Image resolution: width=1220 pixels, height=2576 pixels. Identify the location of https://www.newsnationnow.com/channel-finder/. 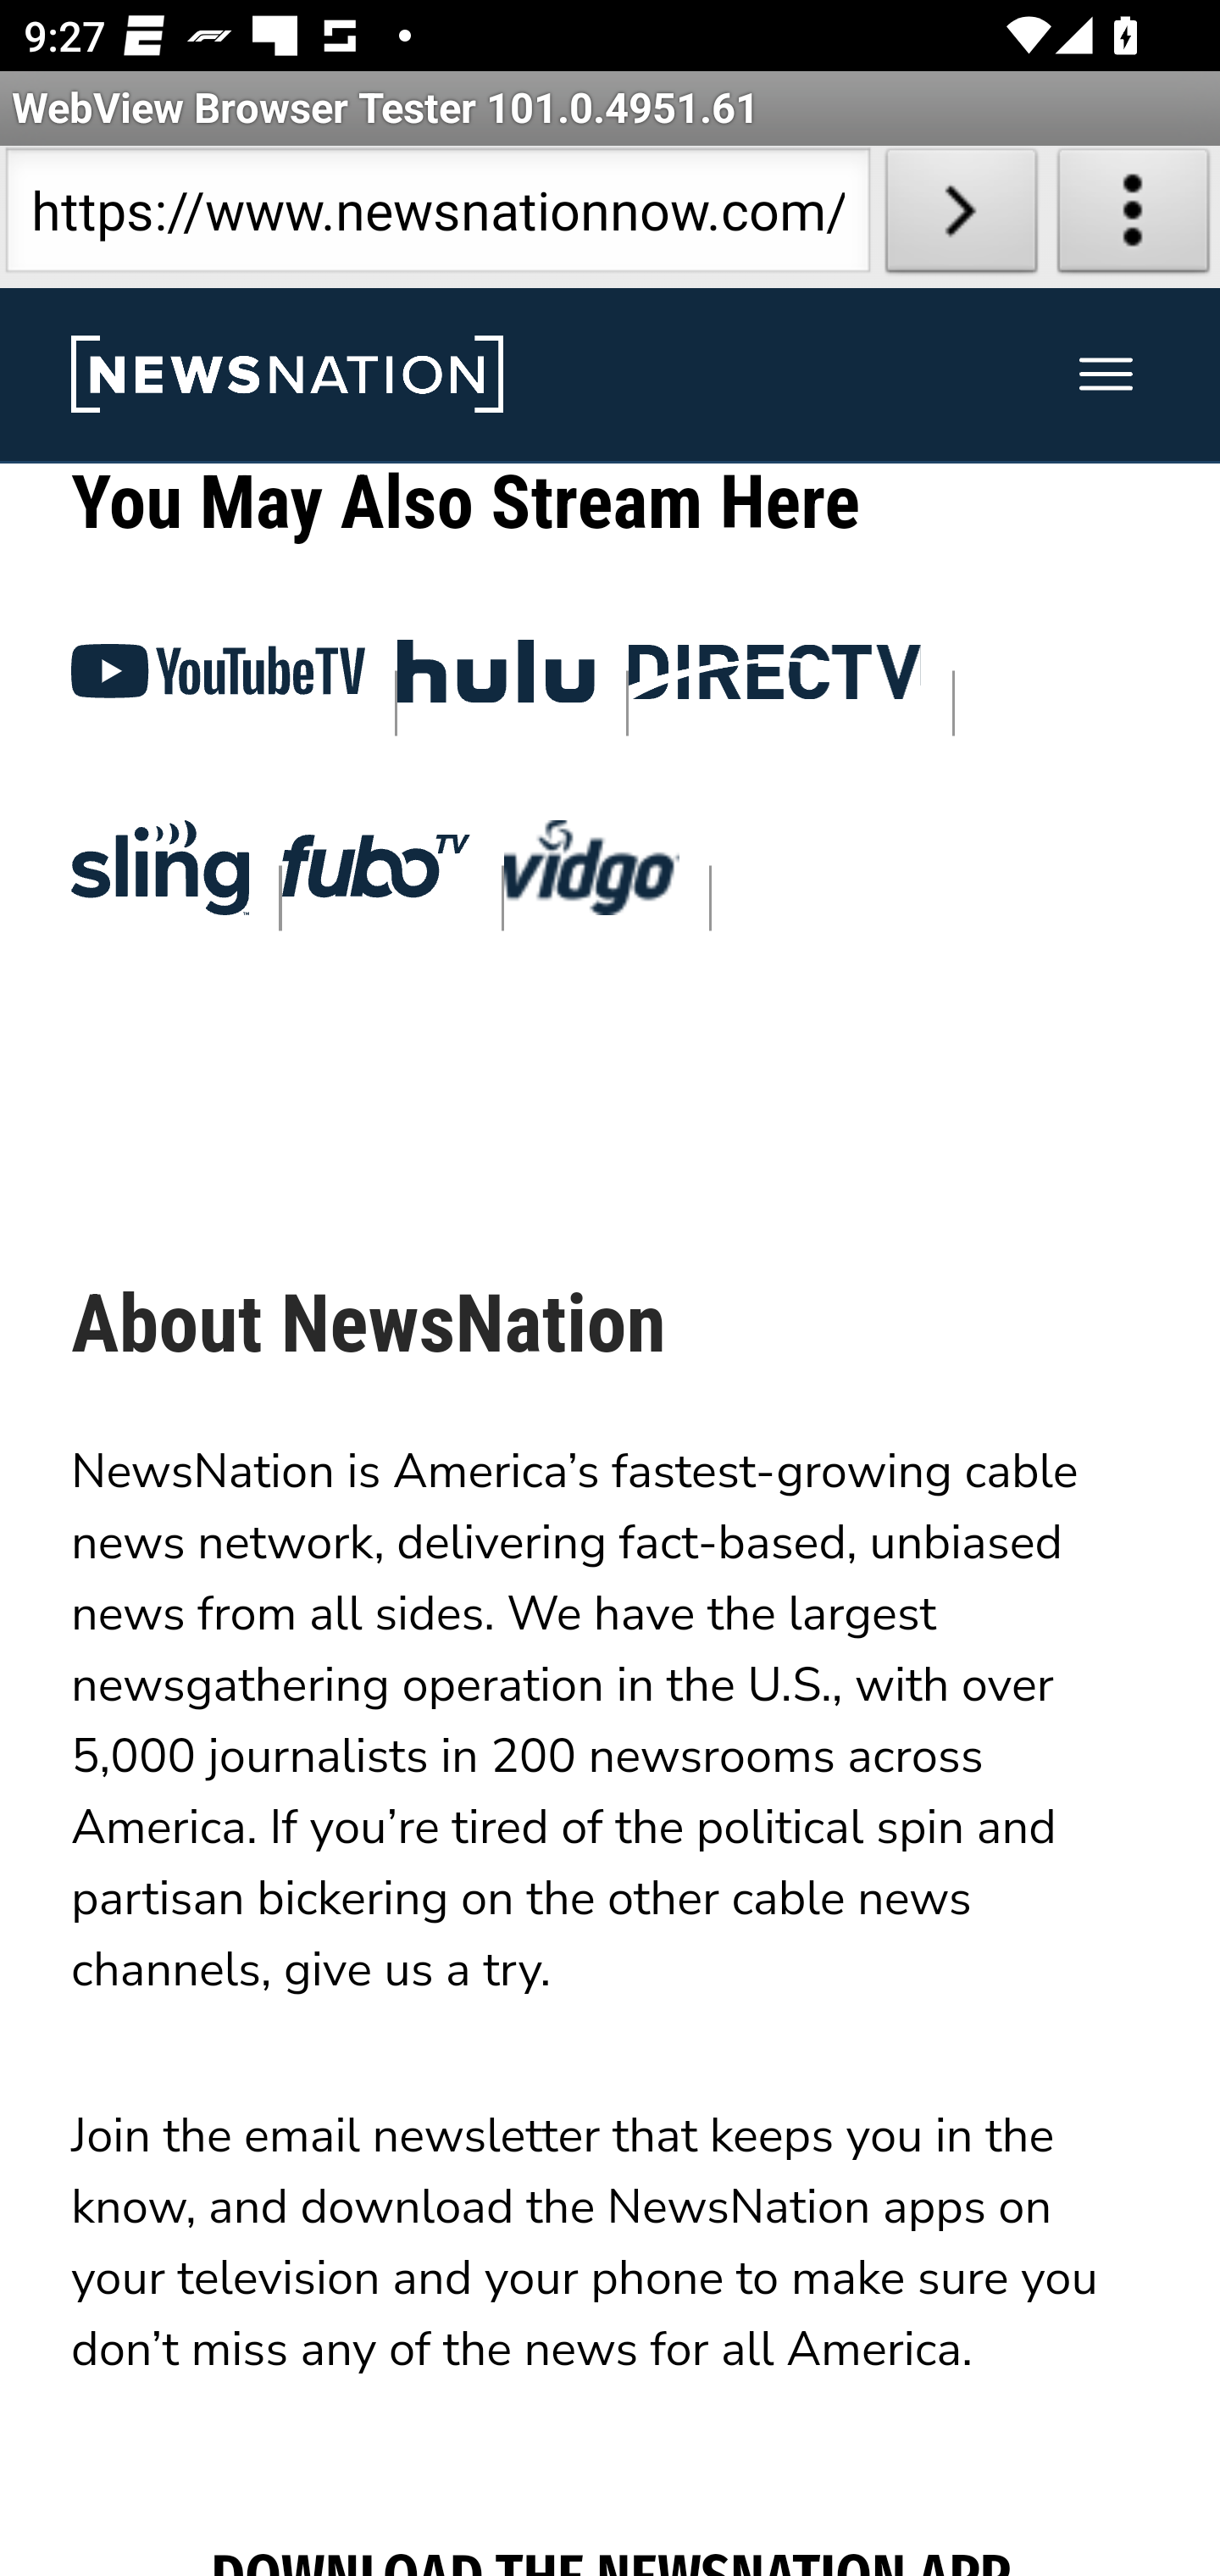
(437, 217).